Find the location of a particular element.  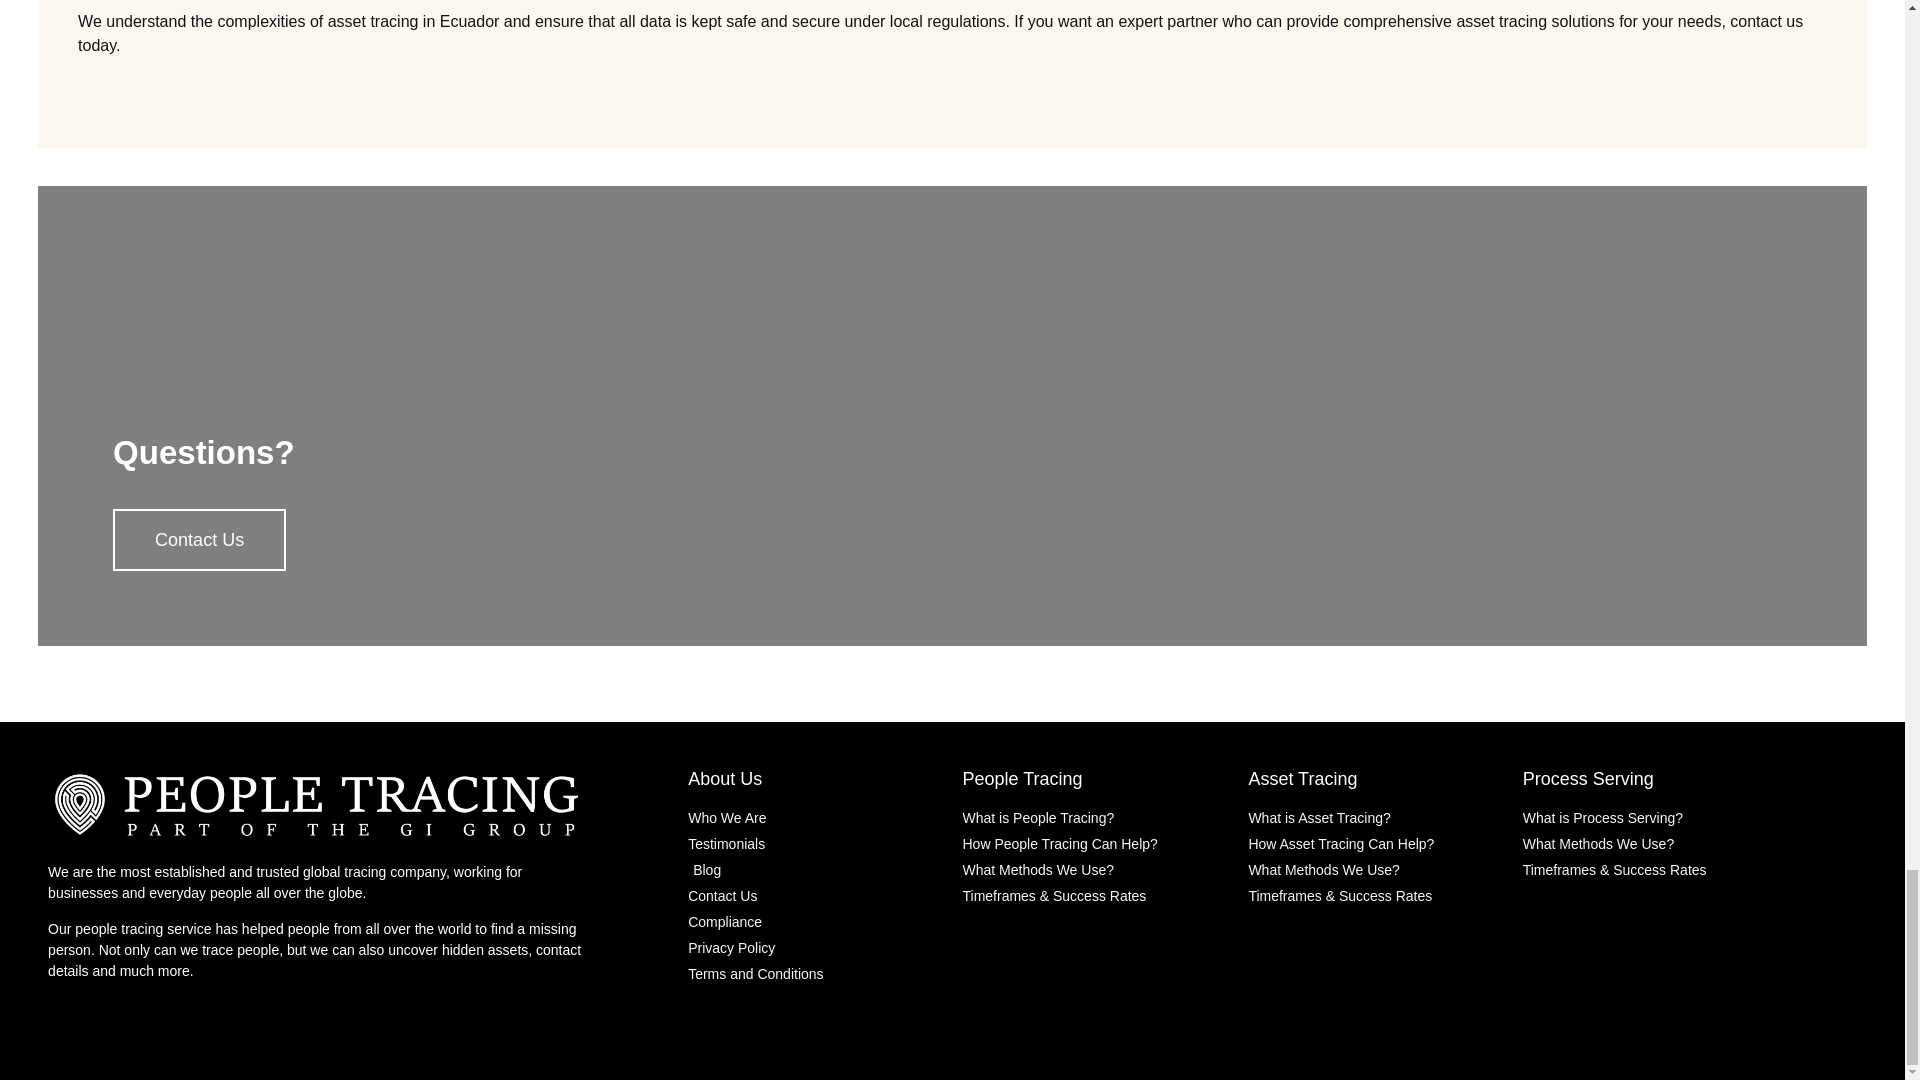

What Methods We Use? is located at coordinates (1094, 870).